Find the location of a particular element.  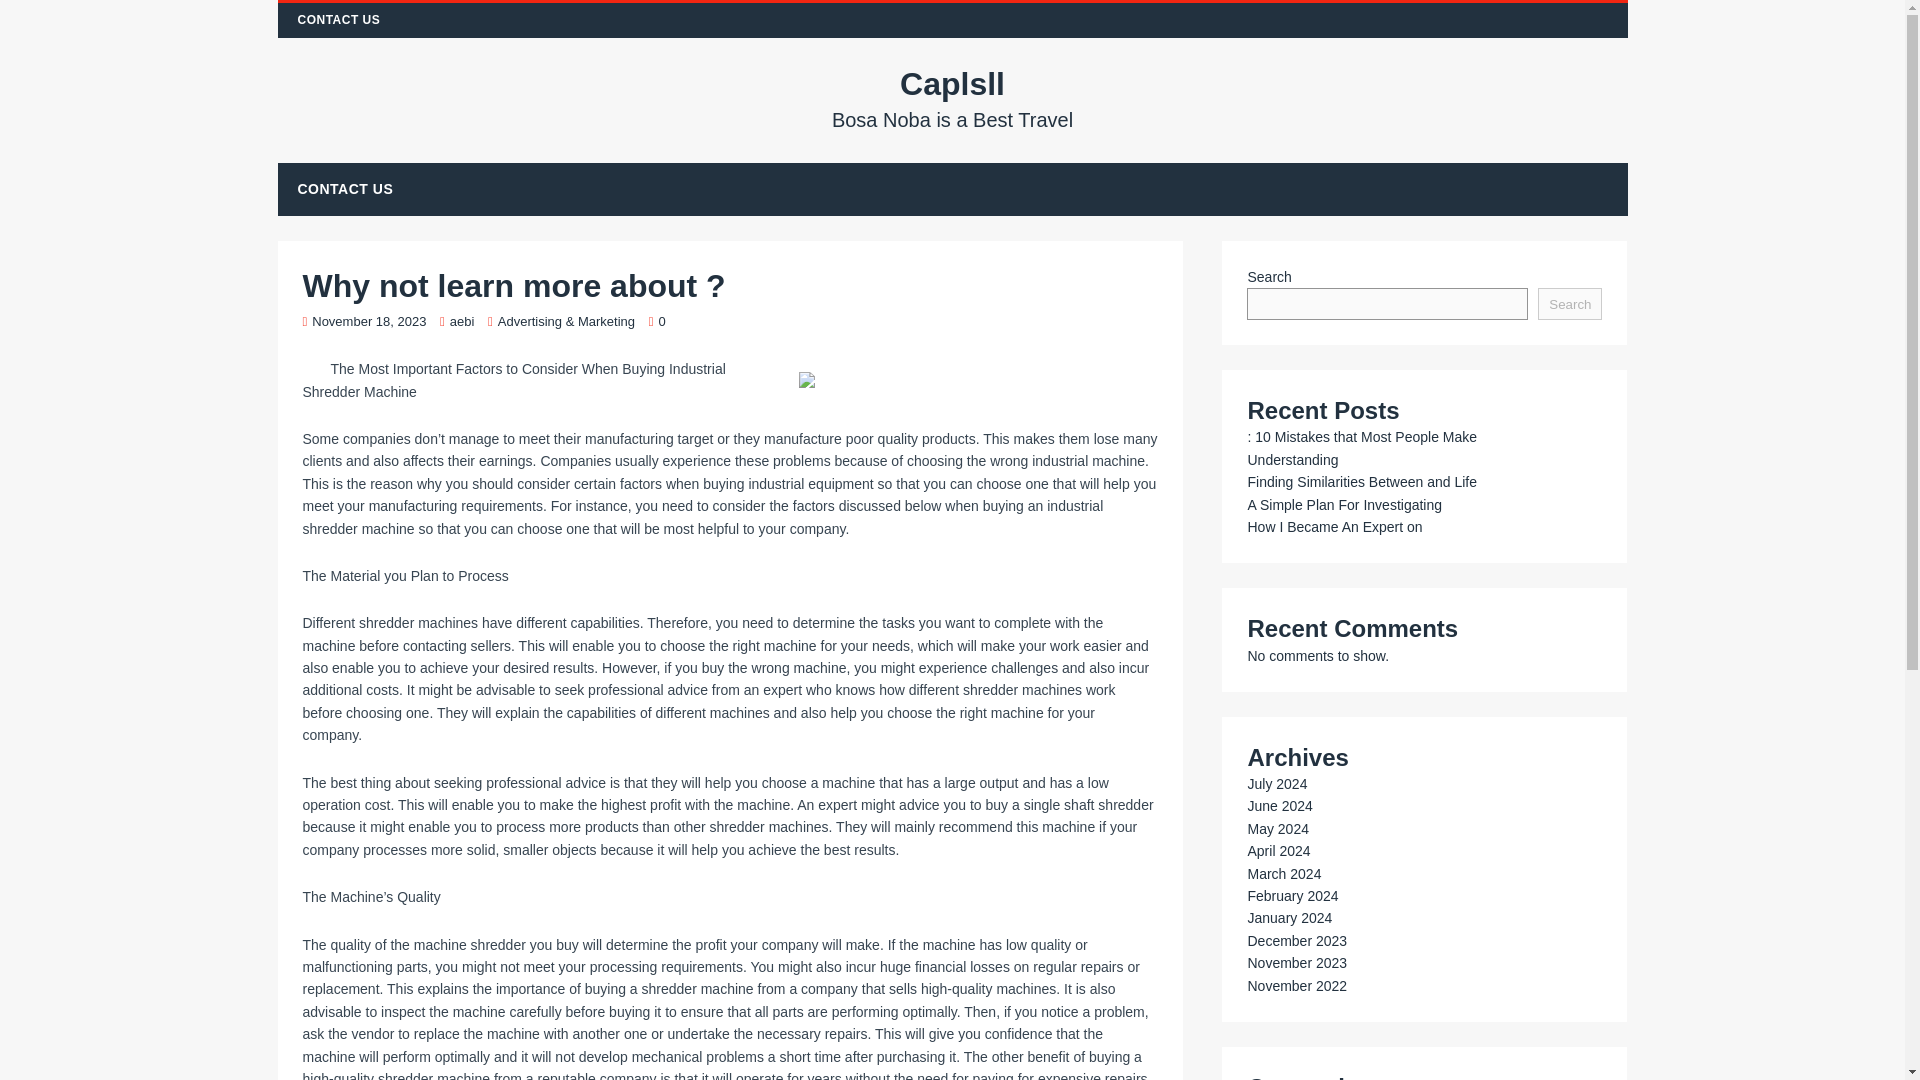

January 2024 is located at coordinates (1289, 918).